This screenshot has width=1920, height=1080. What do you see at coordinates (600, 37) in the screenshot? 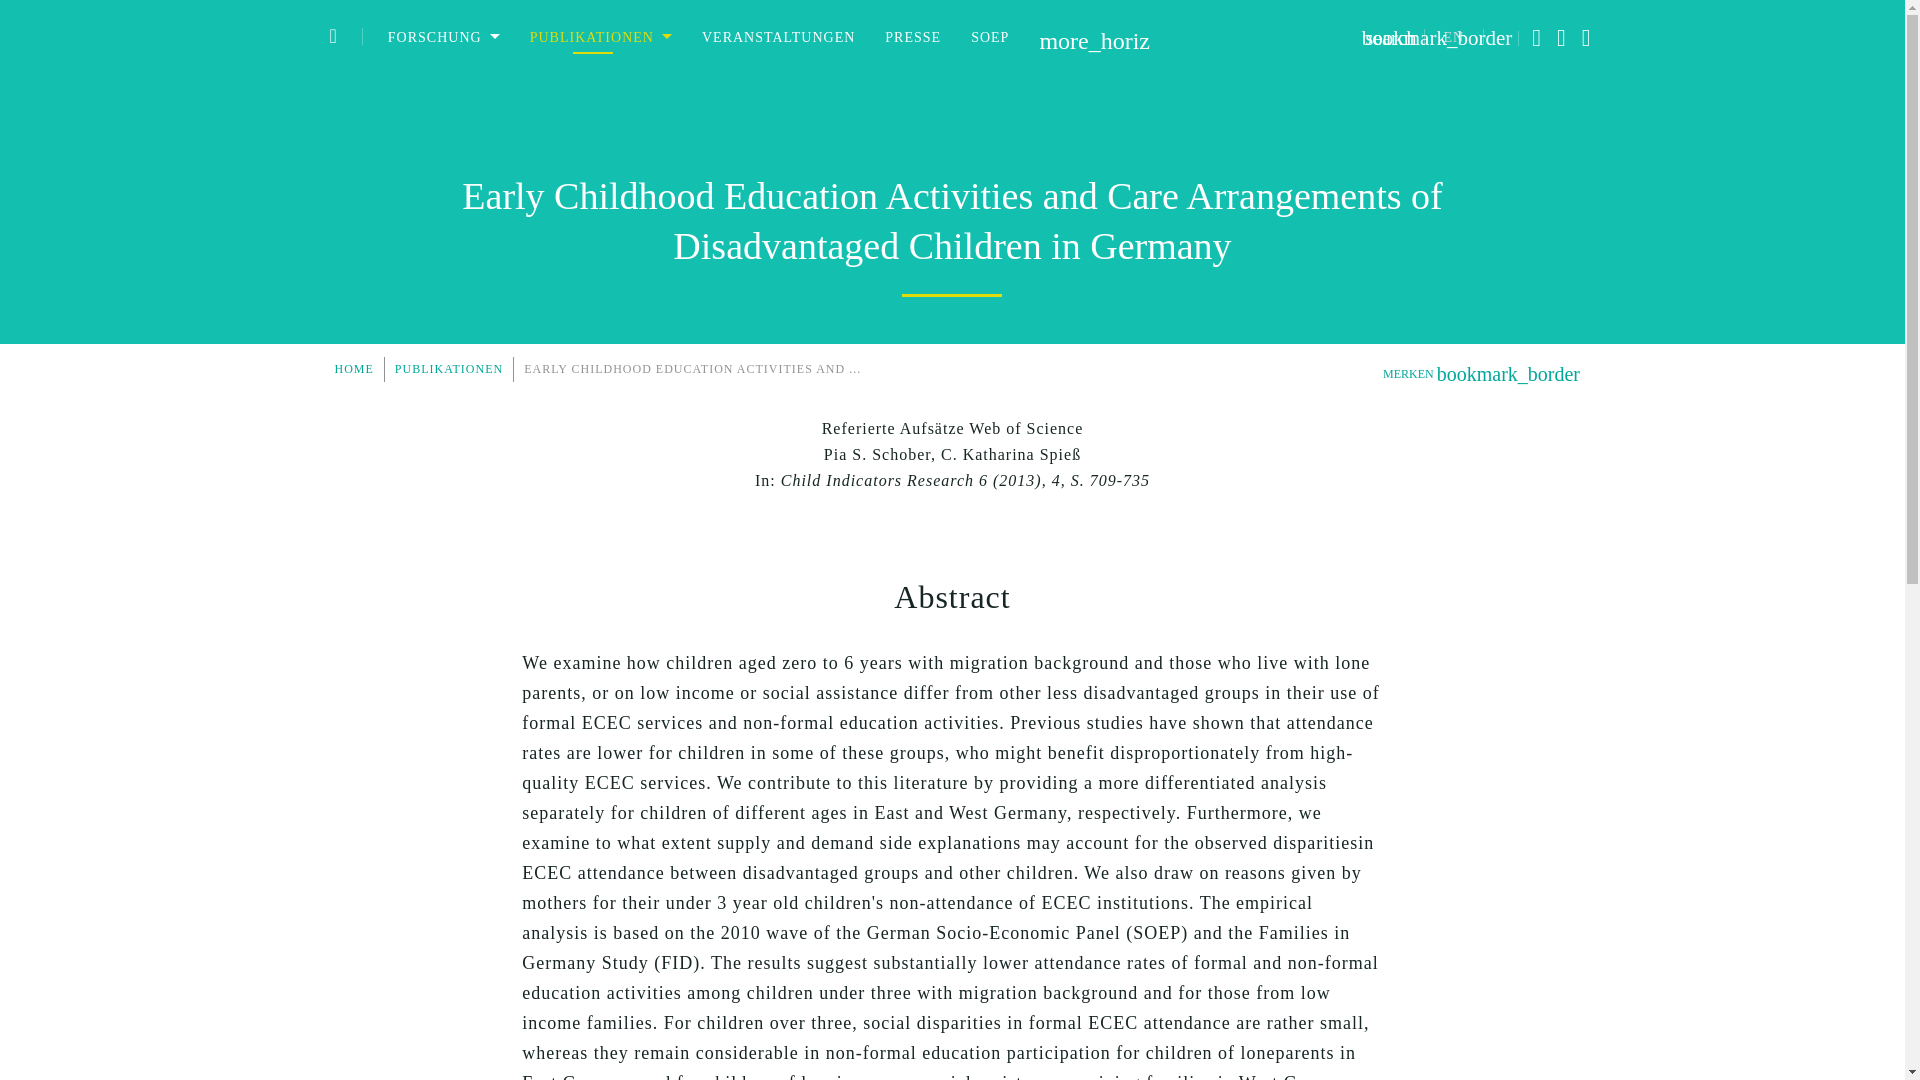
I see `PUBLIKATIONEN` at bounding box center [600, 37].